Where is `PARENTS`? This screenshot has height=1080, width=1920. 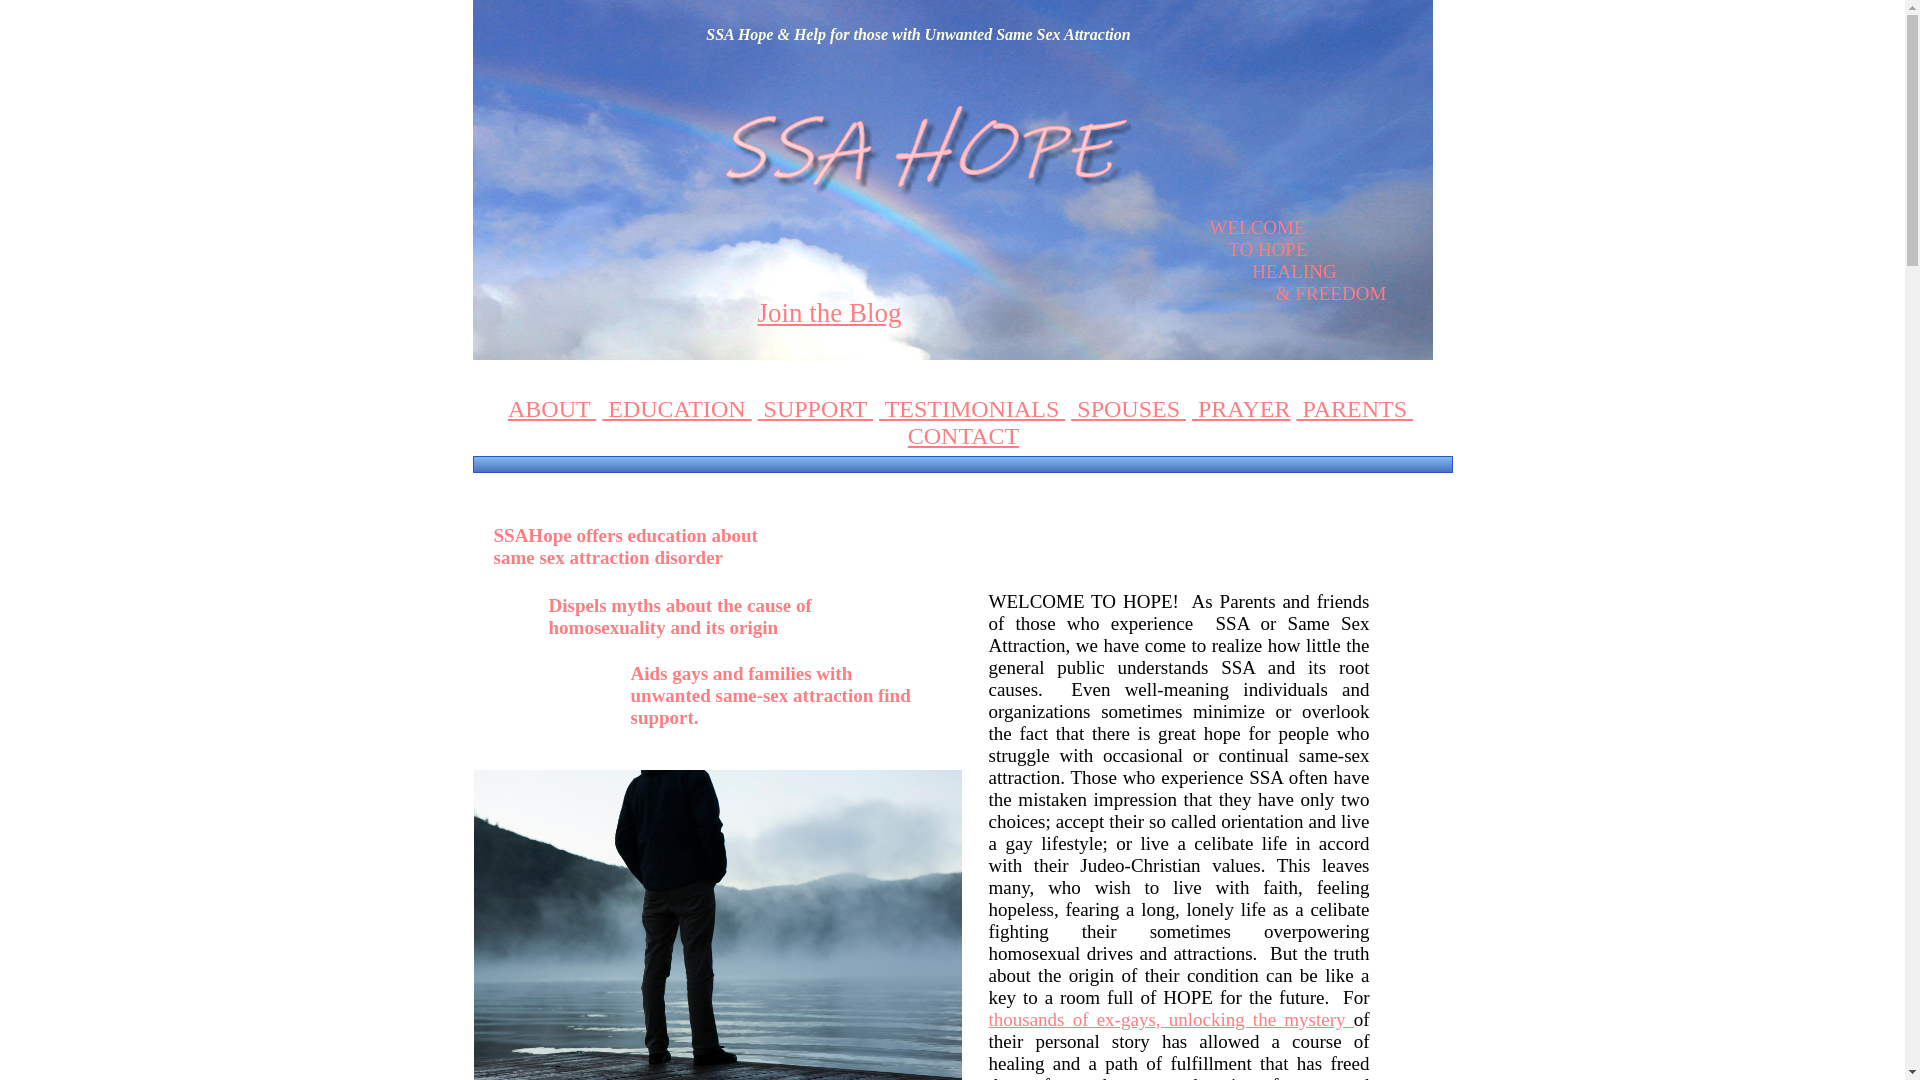 PARENTS is located at coordinates (1354, 409).